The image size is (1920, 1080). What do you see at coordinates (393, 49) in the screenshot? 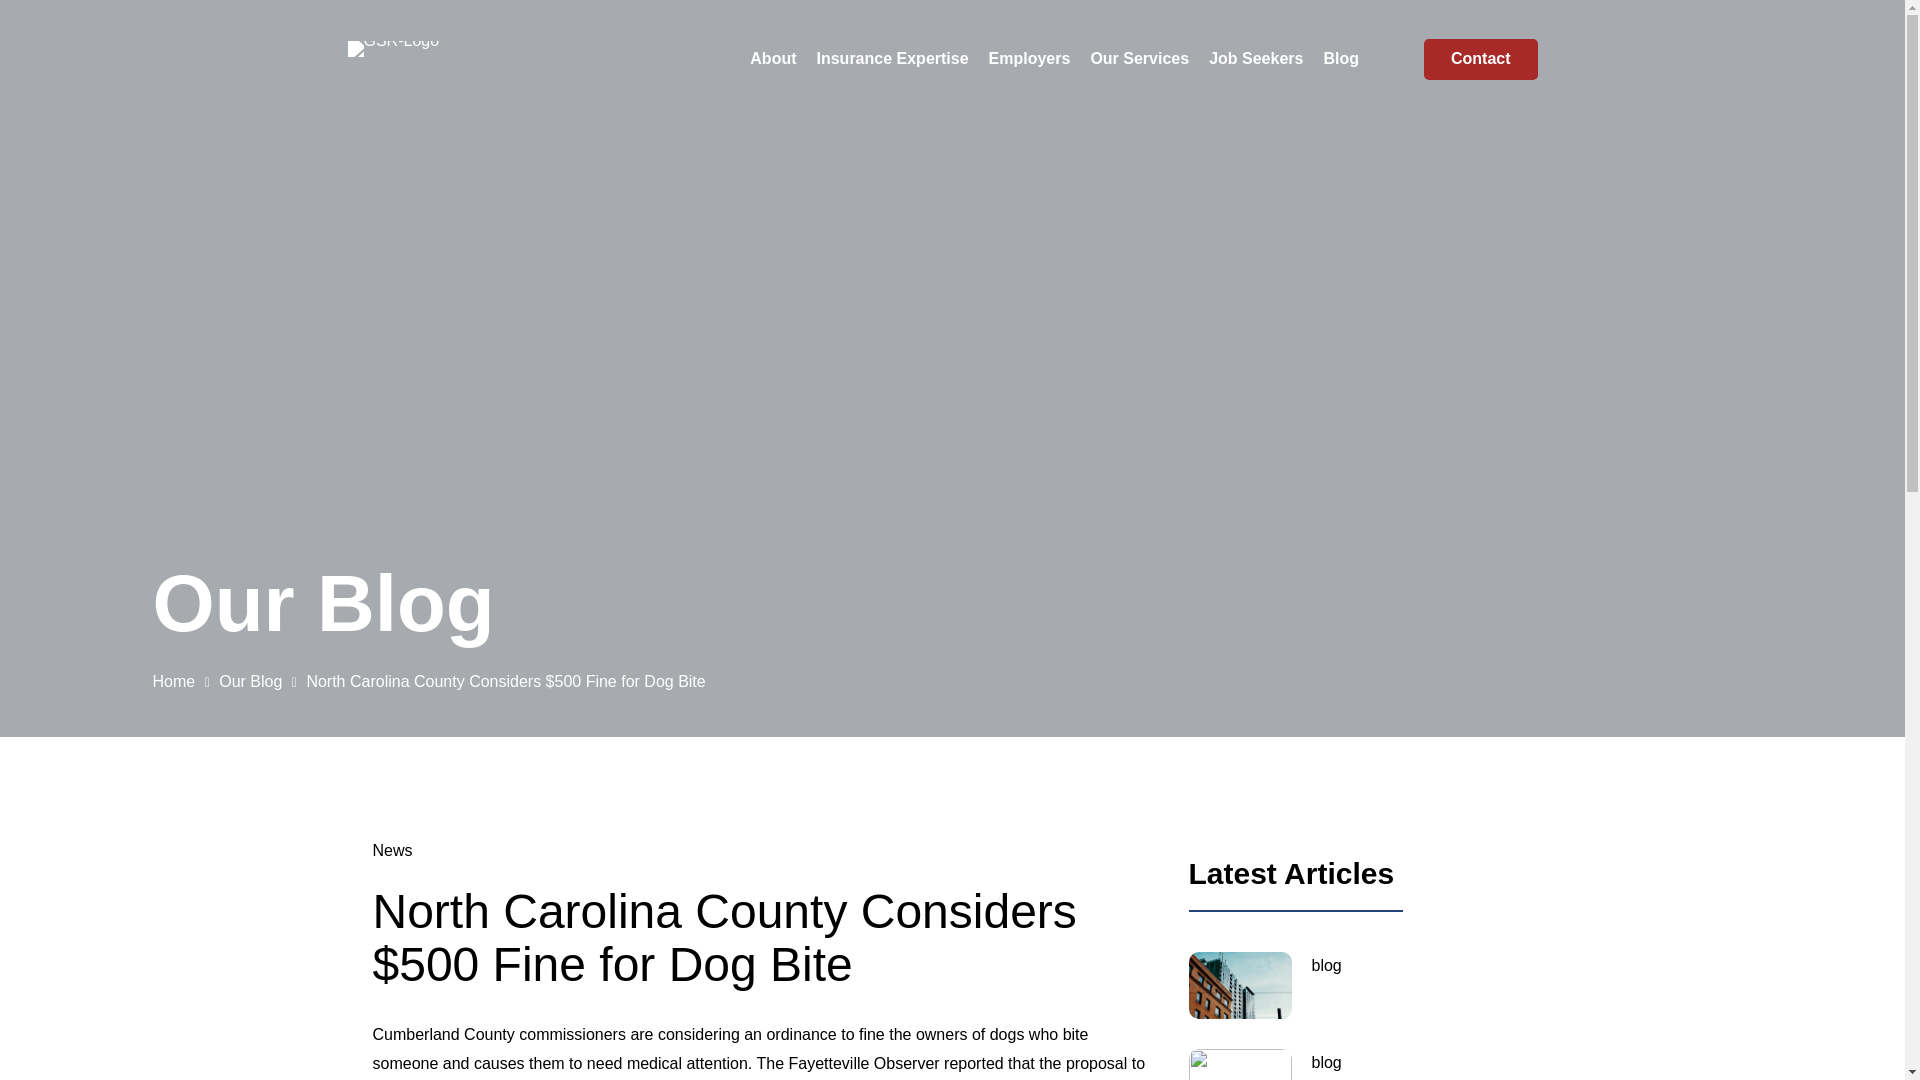
I see `GSR-Logo` at bounding box center [393, 49].